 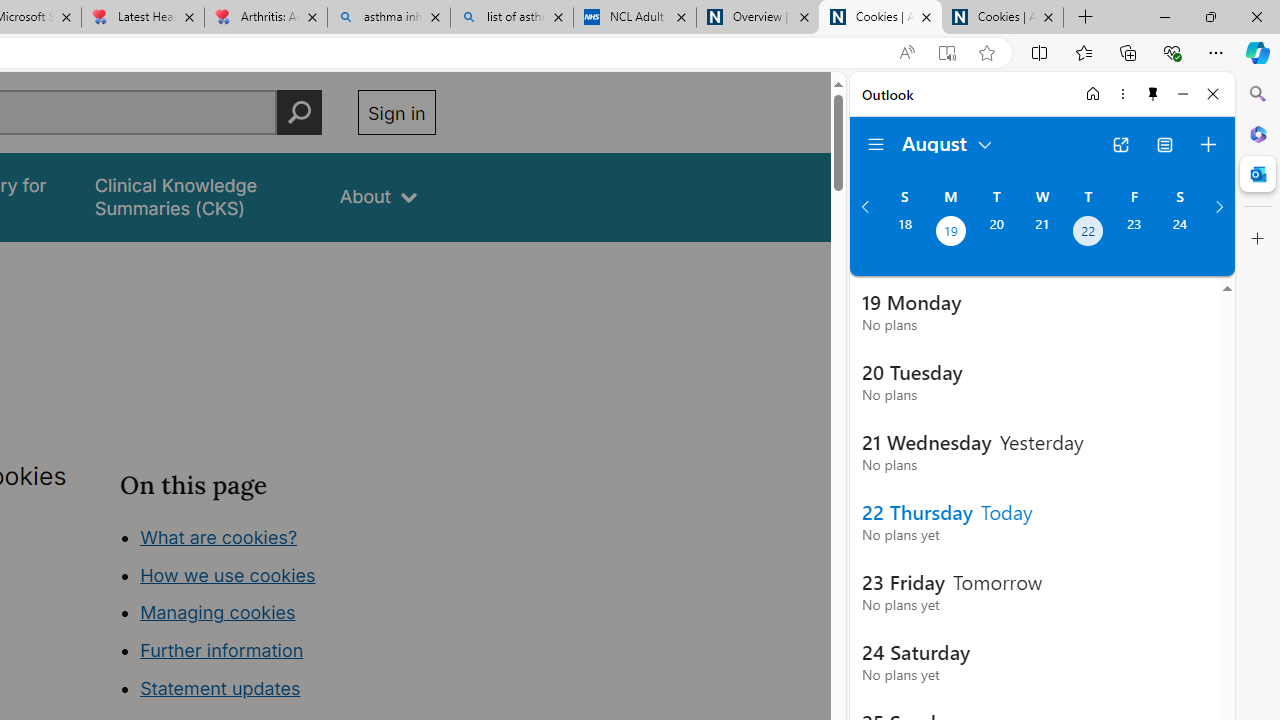 What do you see at coordinates (388, 18) in the screenshot?
I see `asthma inhaler - Search` at bounding box center [388, 18].